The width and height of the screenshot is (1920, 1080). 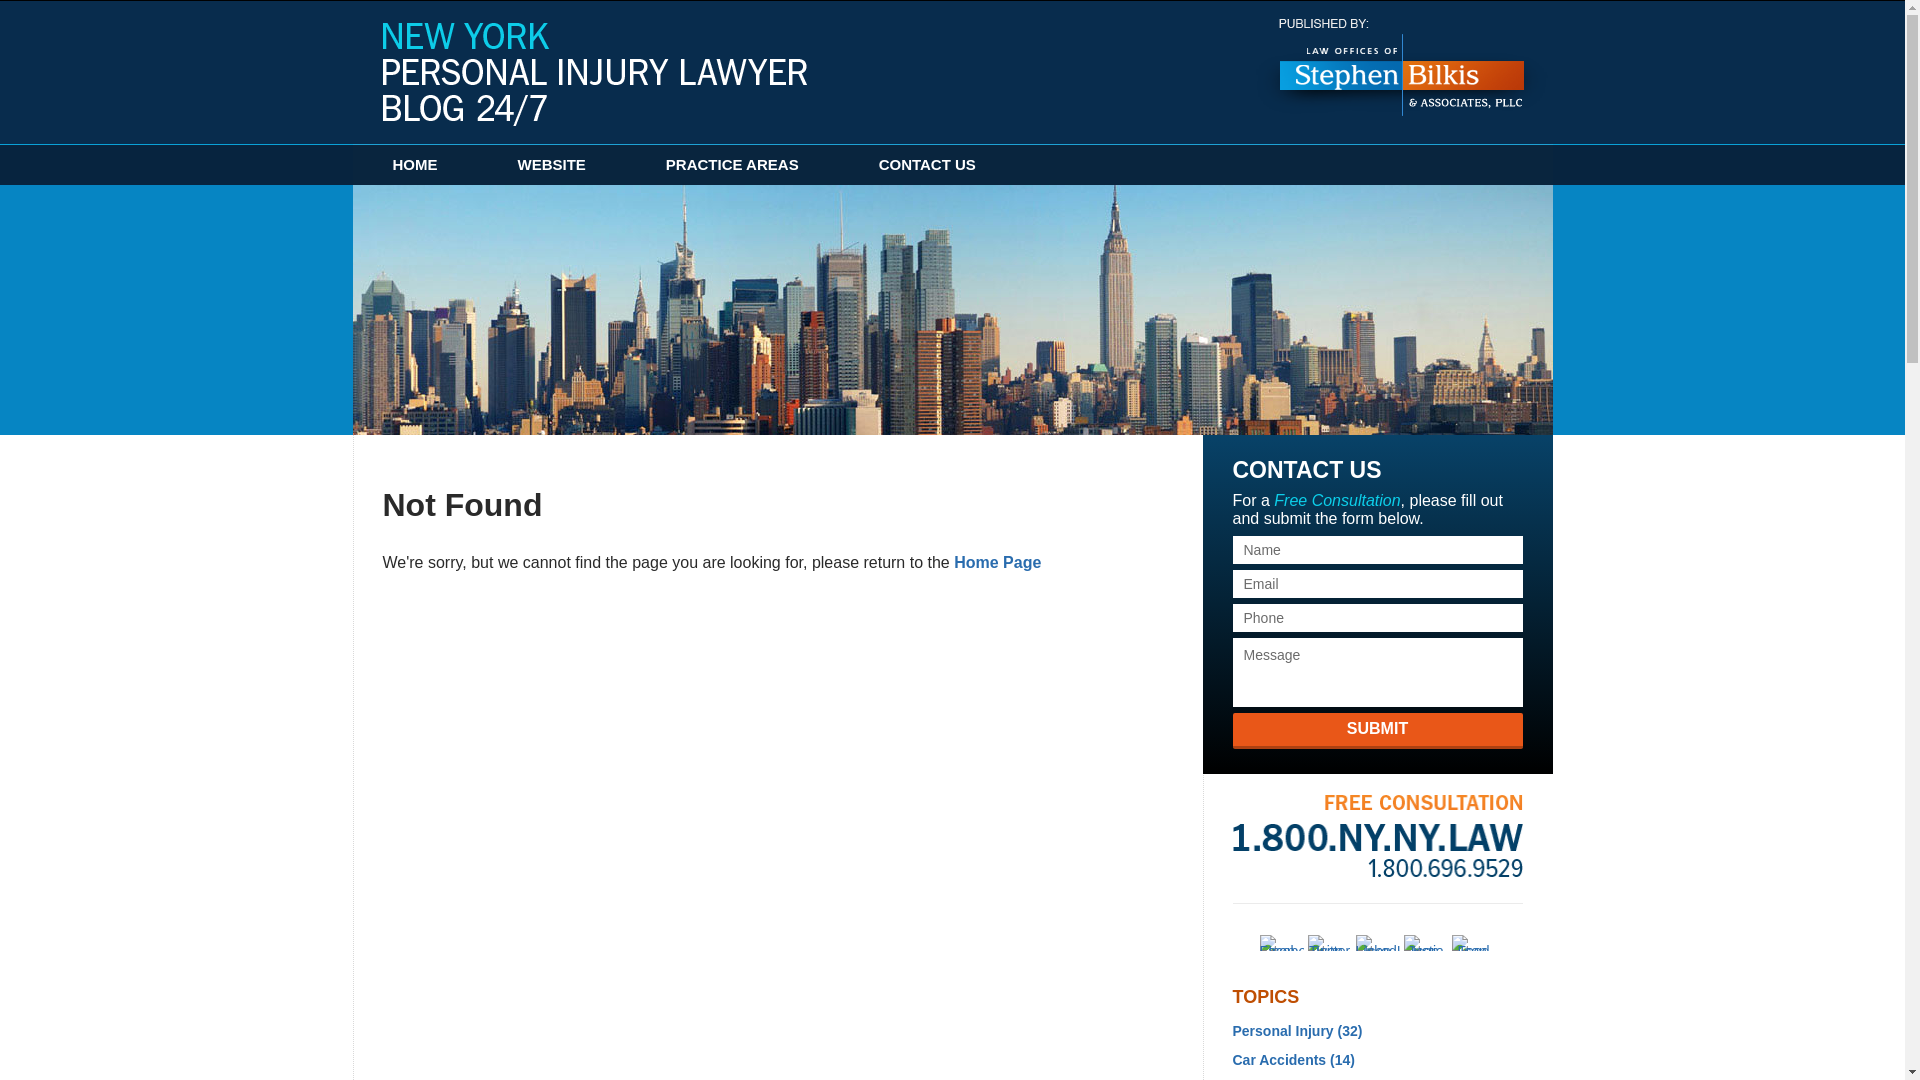 What do you see at coordinates (1377, 943) in the screenshot?
I see `LinkedIn` at bounding box center [1377, 943].